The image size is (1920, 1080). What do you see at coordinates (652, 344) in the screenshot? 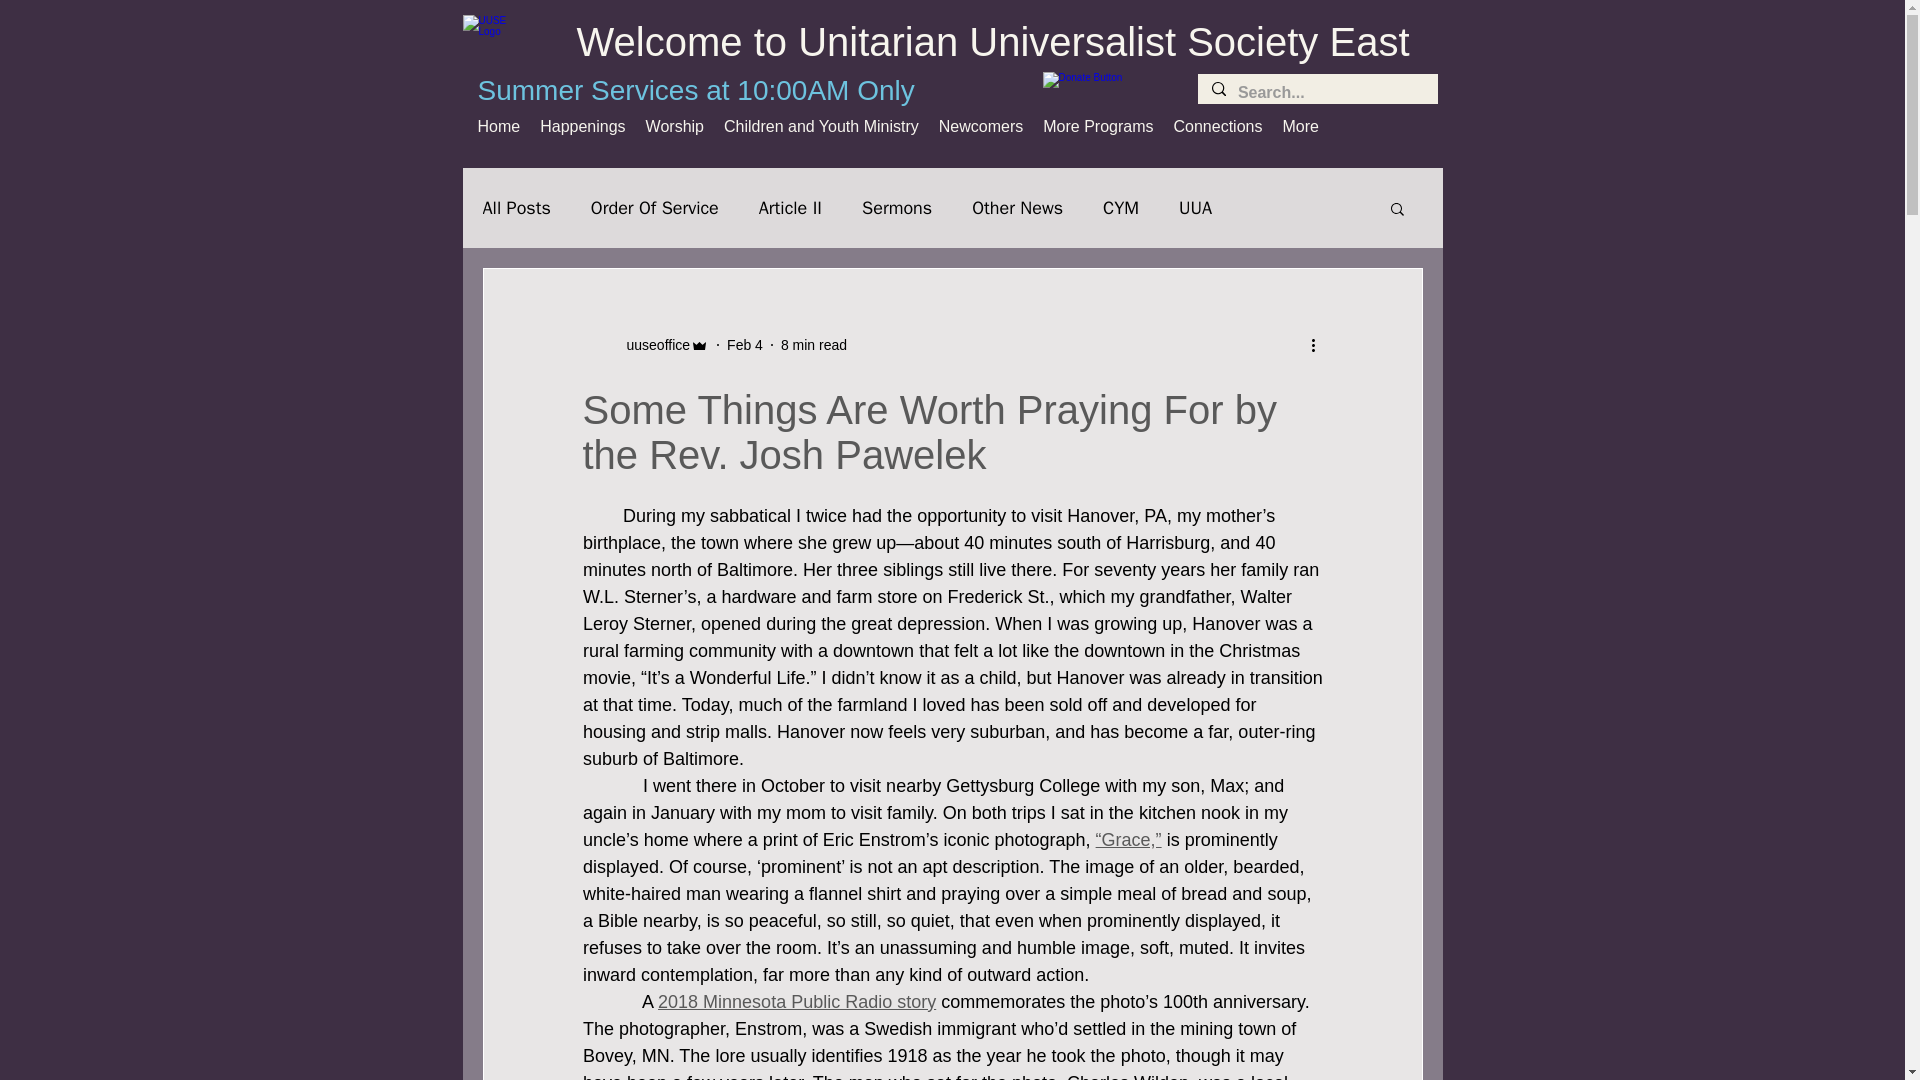
I see `uuseoffice` at bounding box center [652, 344].